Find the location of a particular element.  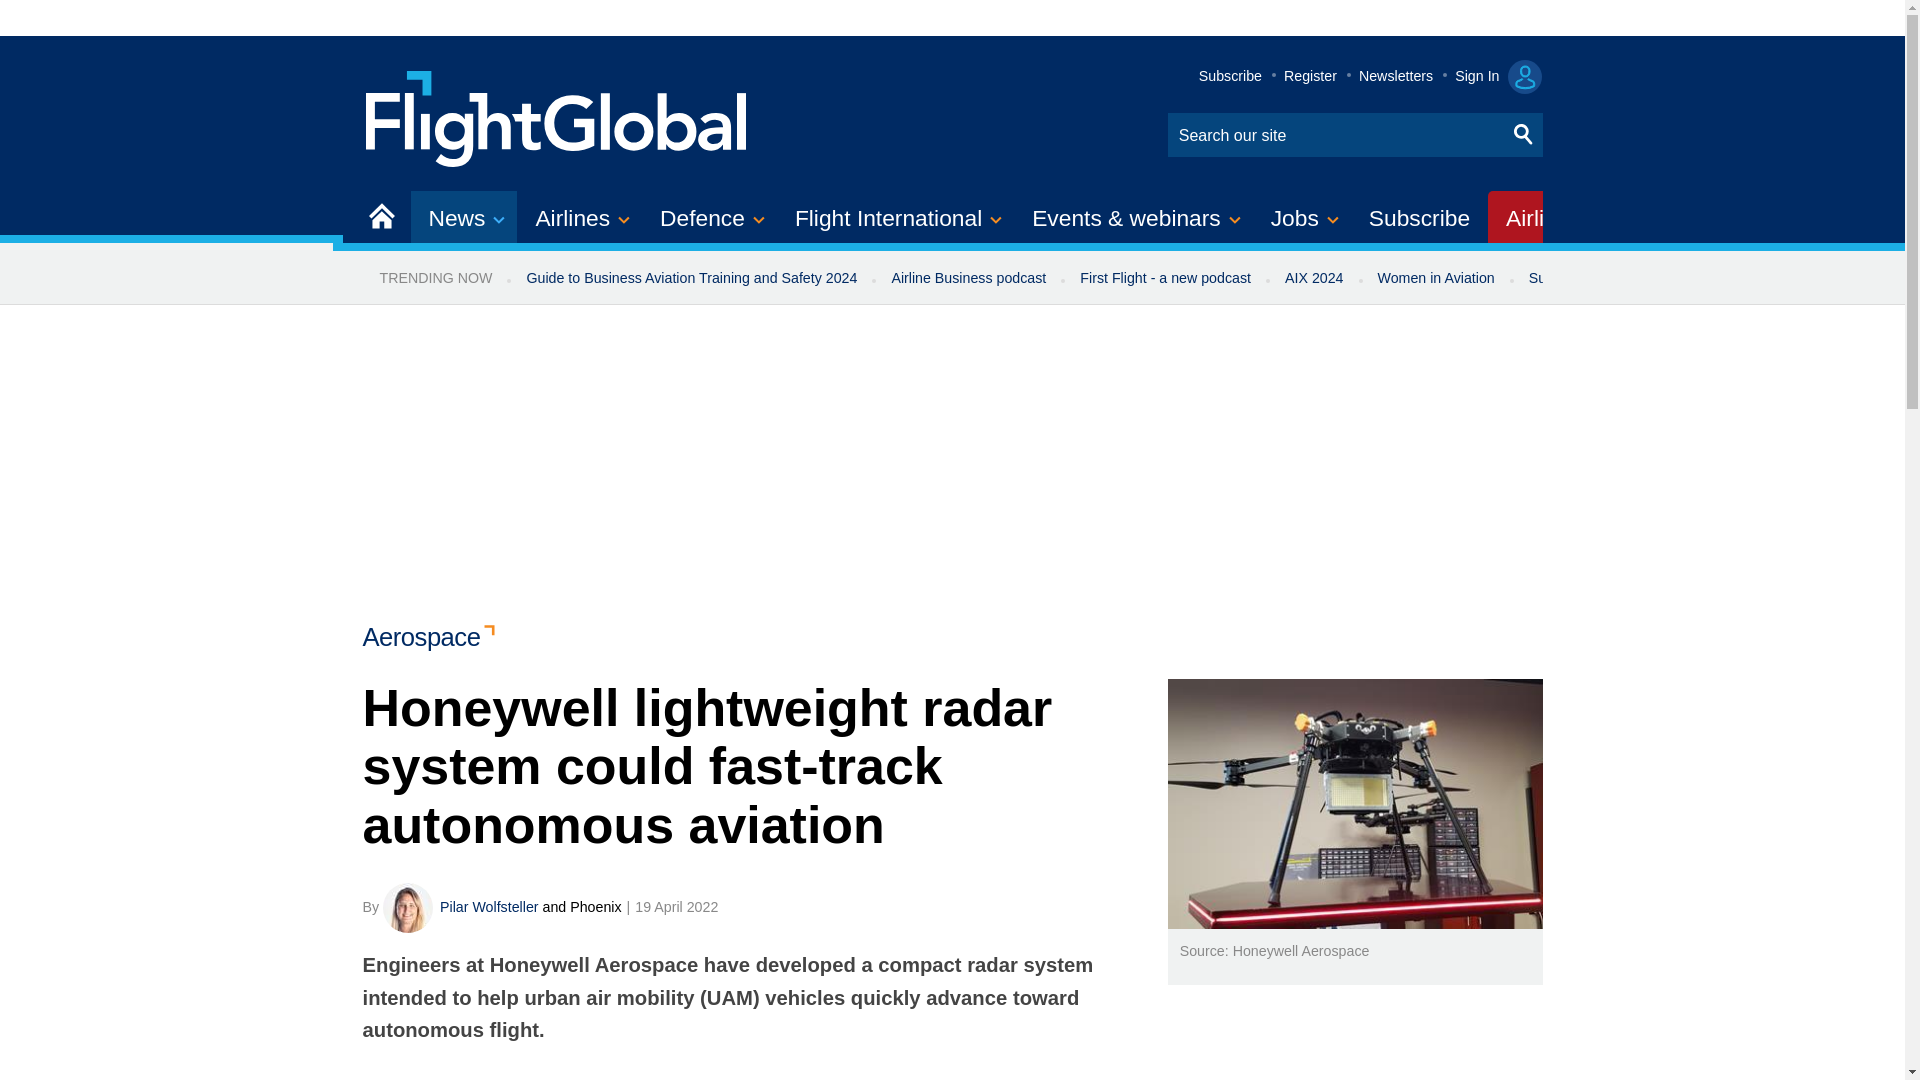

Guide to Business Aviation Training and Safety 2024 is located at coordinates (690, 278).